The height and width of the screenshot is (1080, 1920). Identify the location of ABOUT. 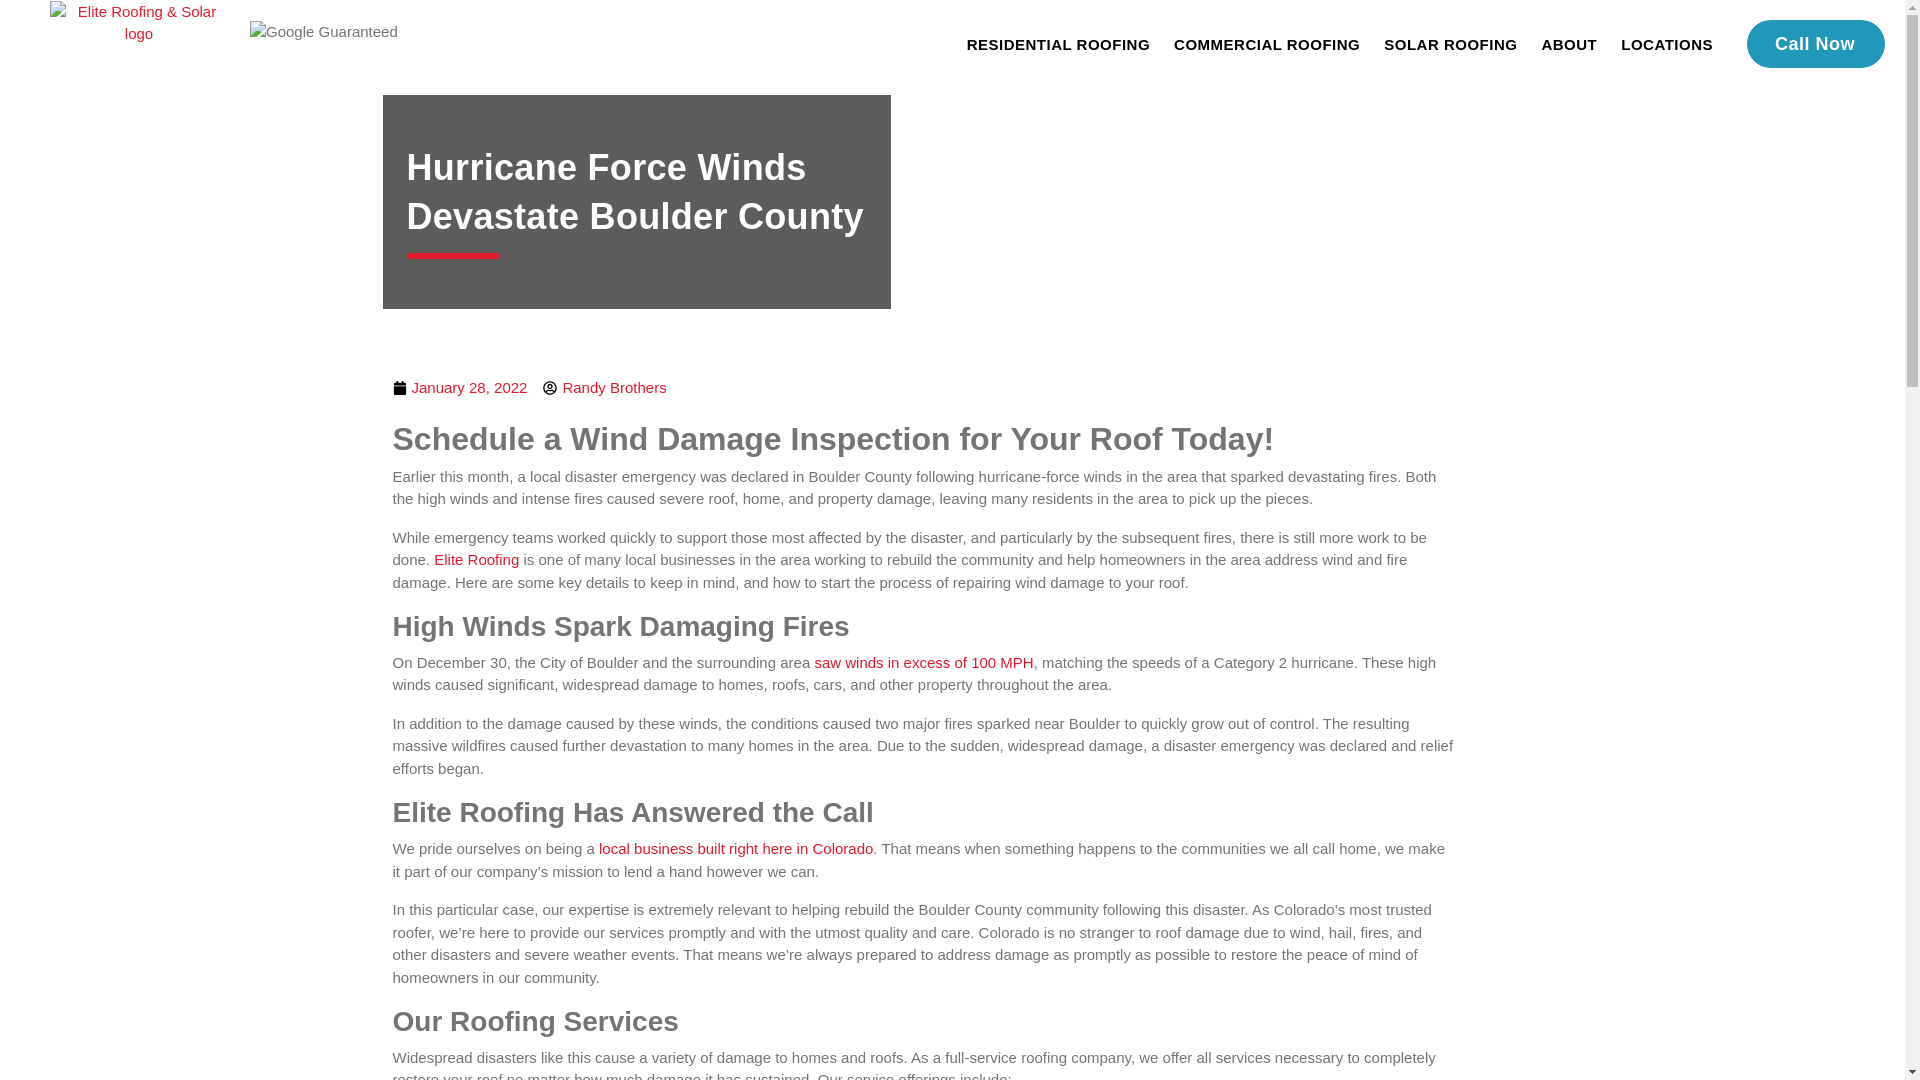
(1568, 44).